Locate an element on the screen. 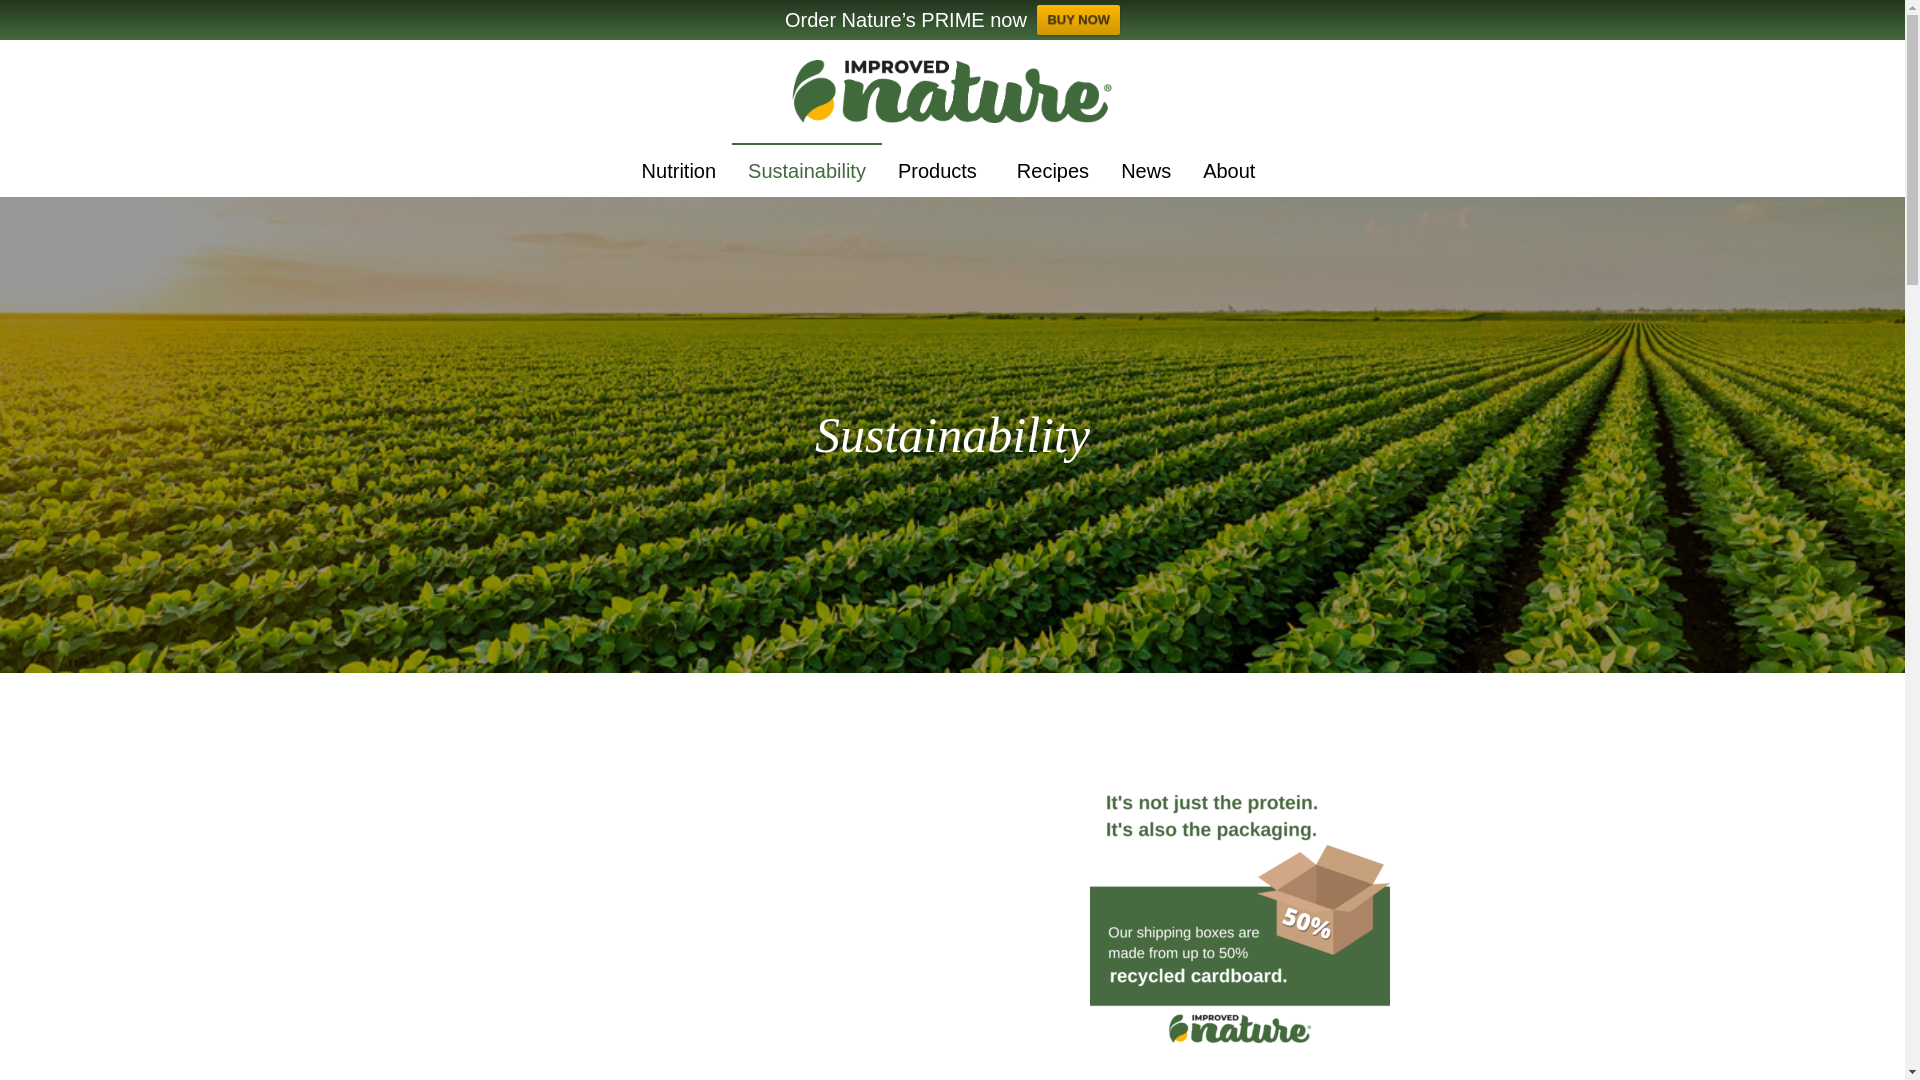 The height and width of the screenshot is (1080, 1920). Improved Nature is located at coordinates (952, 92).